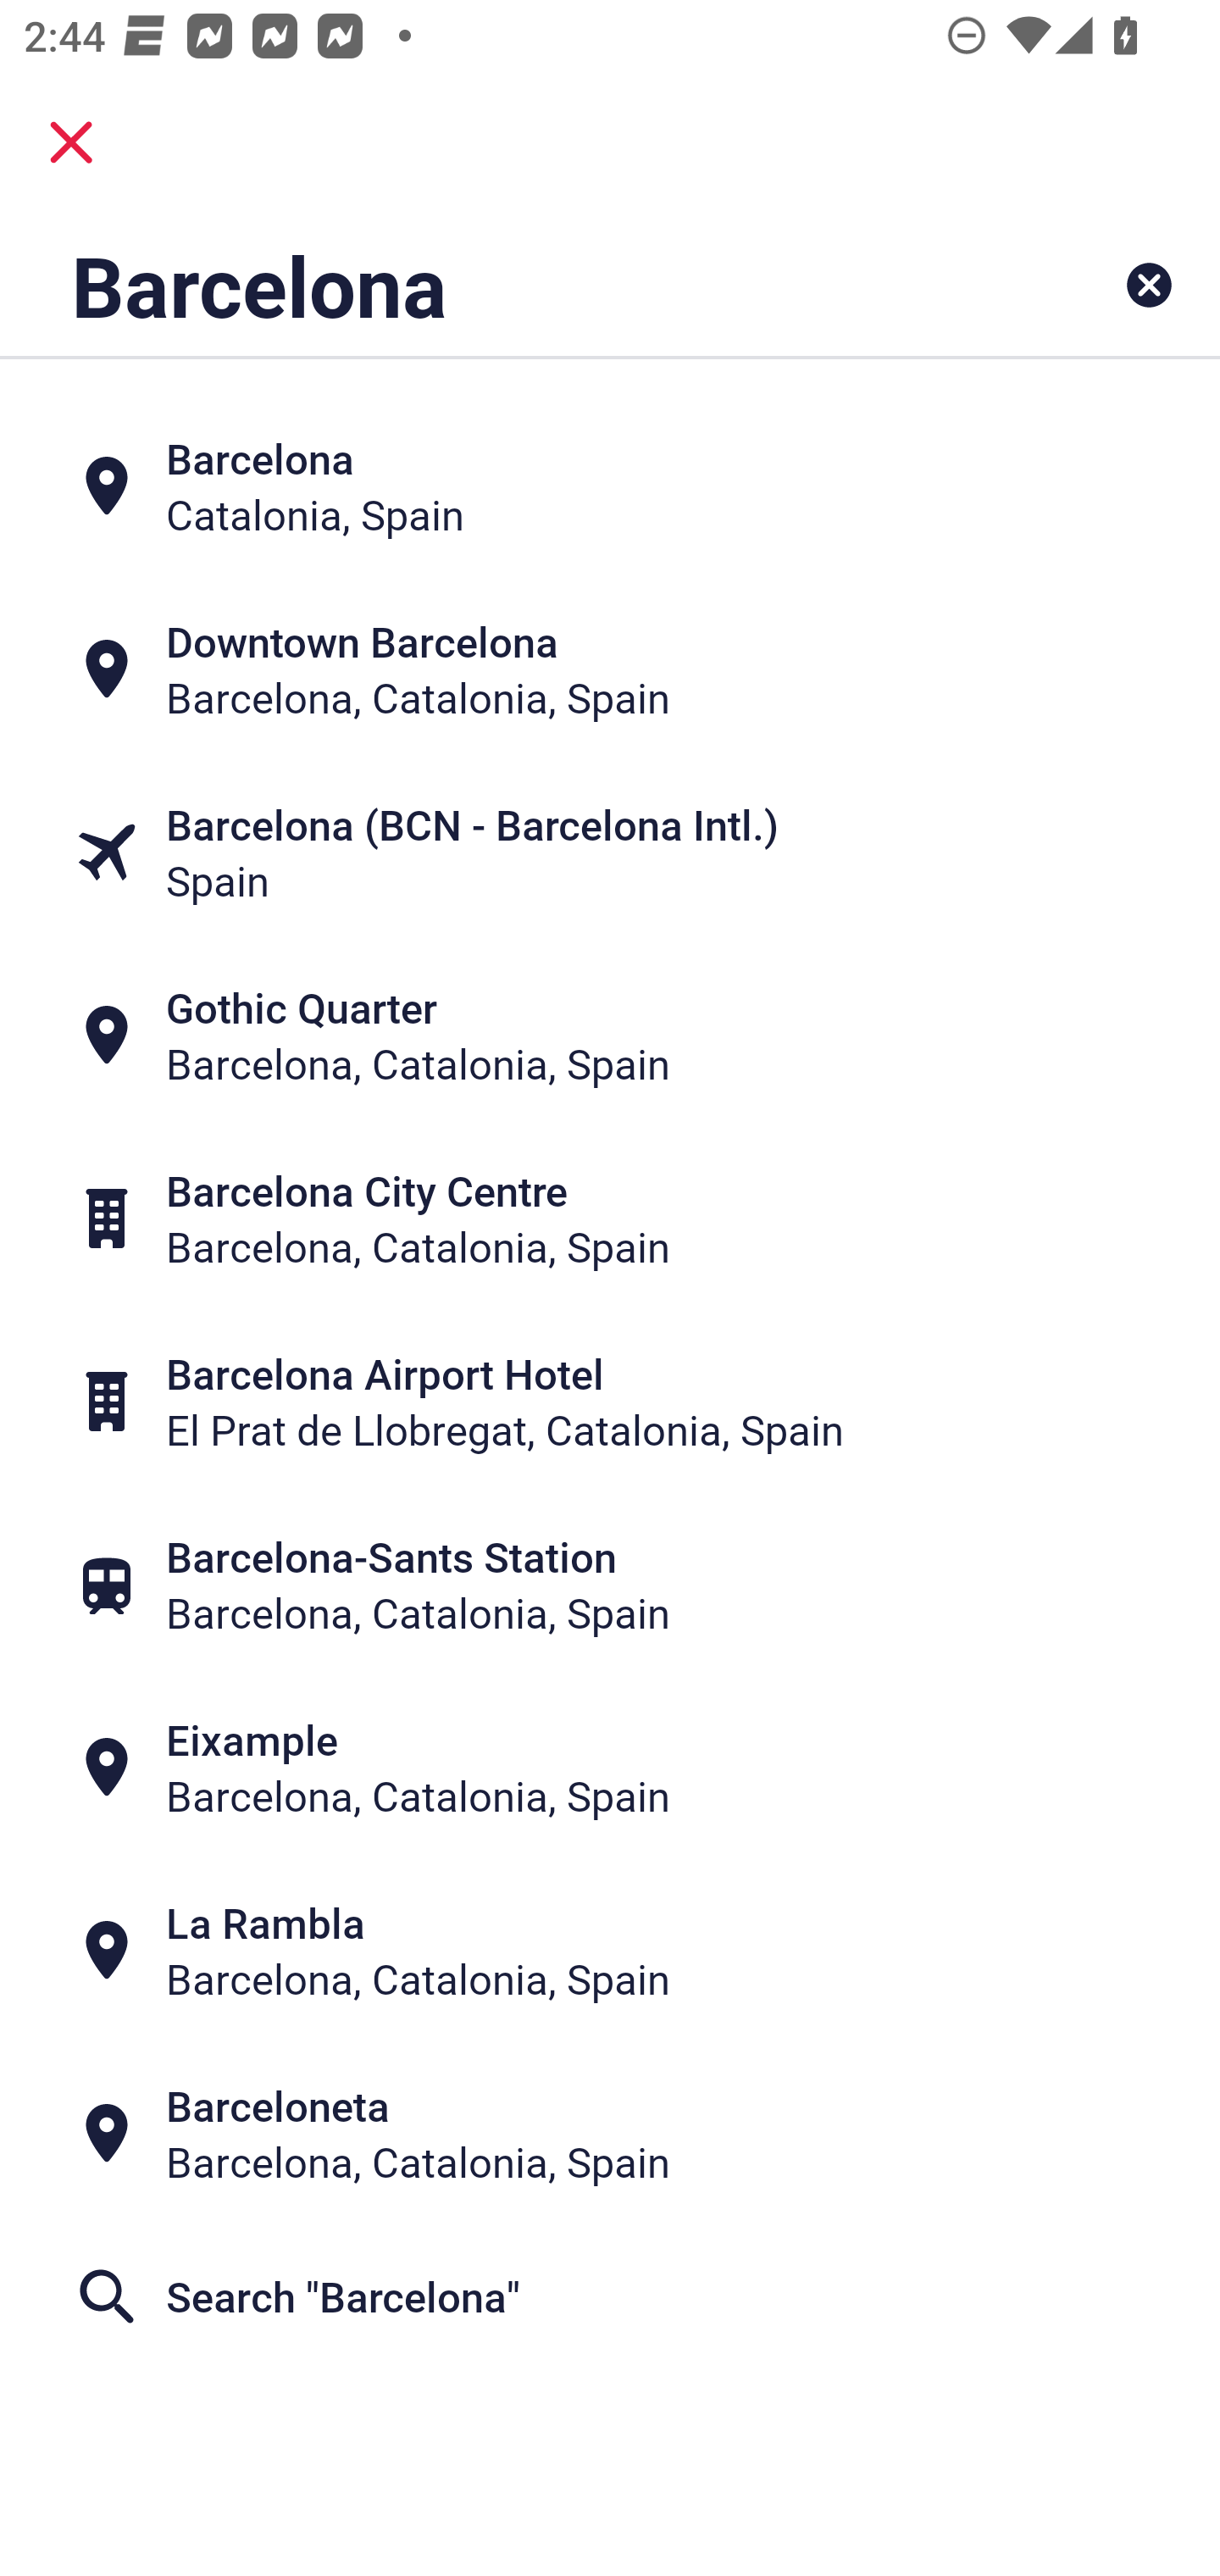  Describe the element at coordinates (610, 1035) in the screenshot. I see `Gothic Quarter Barcelona, Catalonia, Spain` at that location.